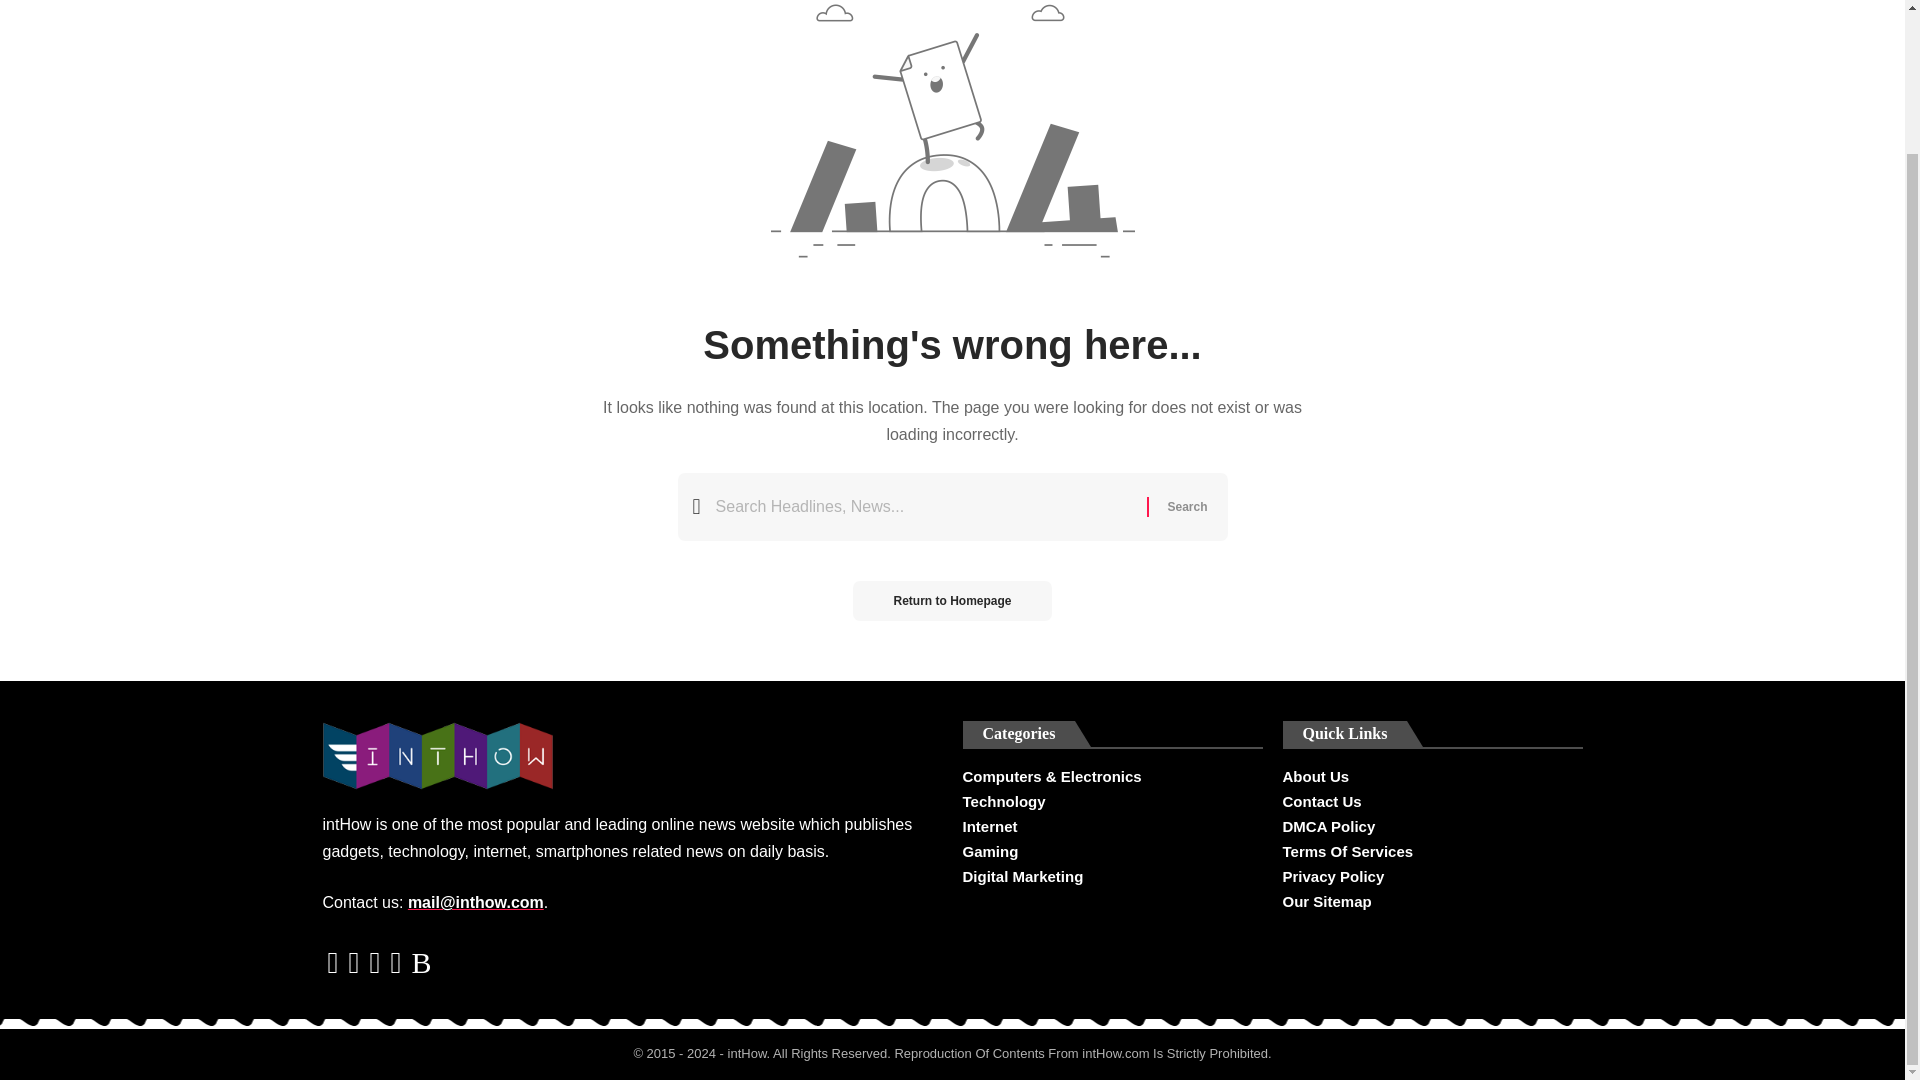 Image resolution: width=1920 pixels, height=1080 pixels. Describe the element at coordinates (1111, 826) in the screenshot. I see `Internet` at that location.